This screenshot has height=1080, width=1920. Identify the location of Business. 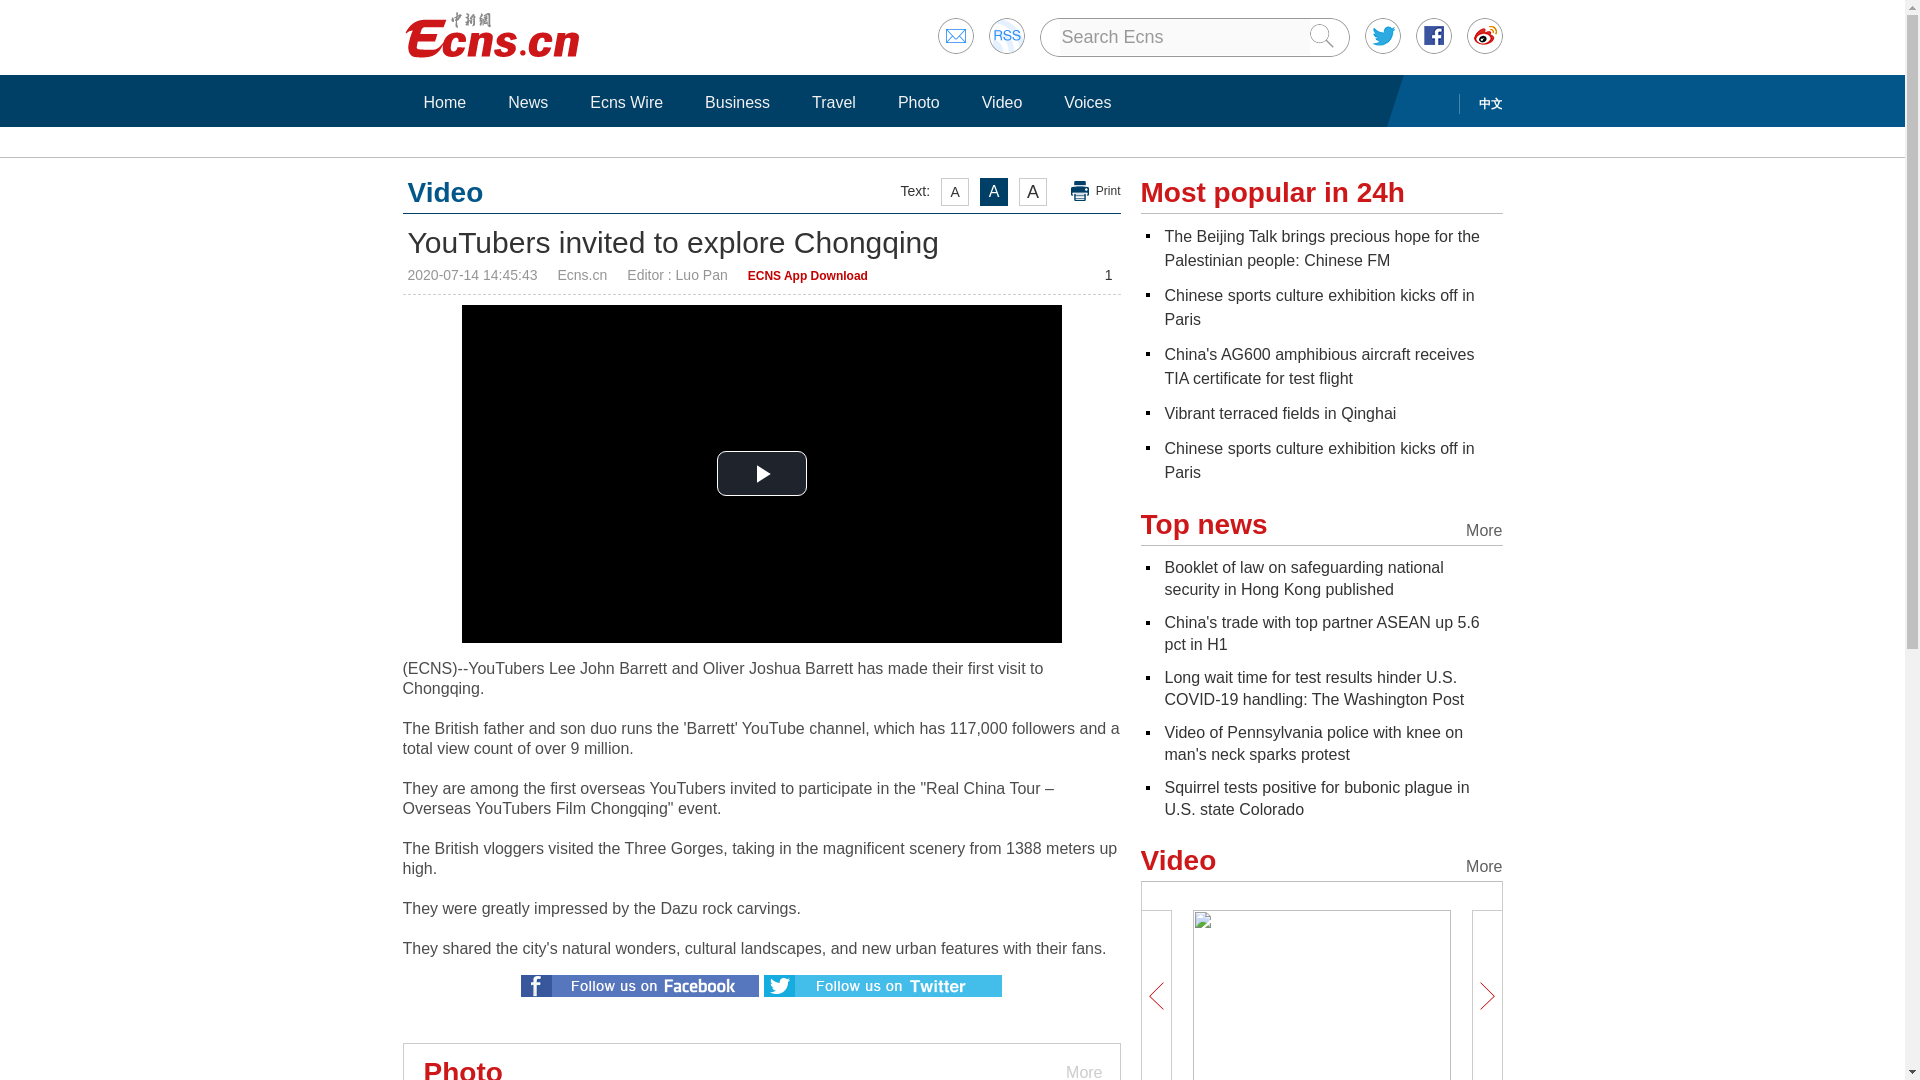
(737, 102).